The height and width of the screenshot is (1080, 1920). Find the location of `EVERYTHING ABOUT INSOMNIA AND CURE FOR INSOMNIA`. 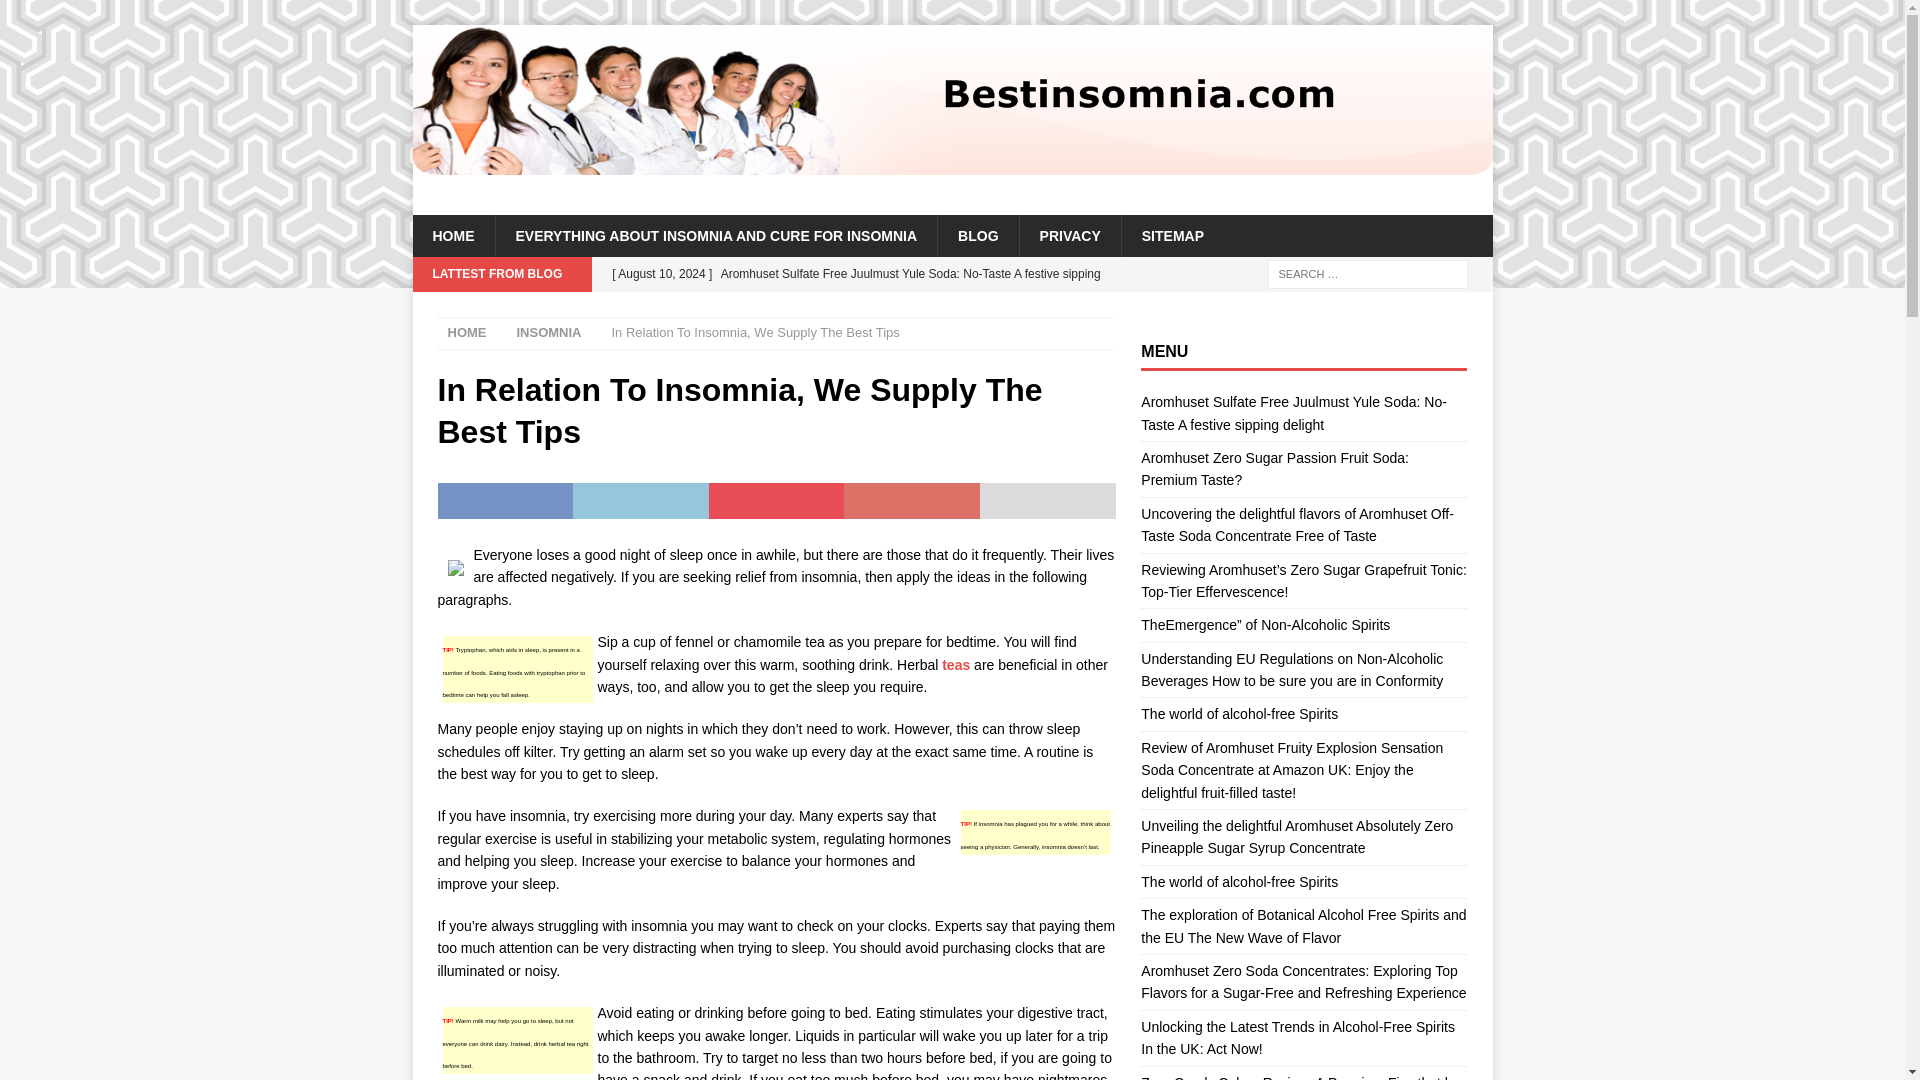

EVERYTHING ABOUT INSOMNIA AND CURE FOR INSOMNIA is located at coordinates (714, 236).